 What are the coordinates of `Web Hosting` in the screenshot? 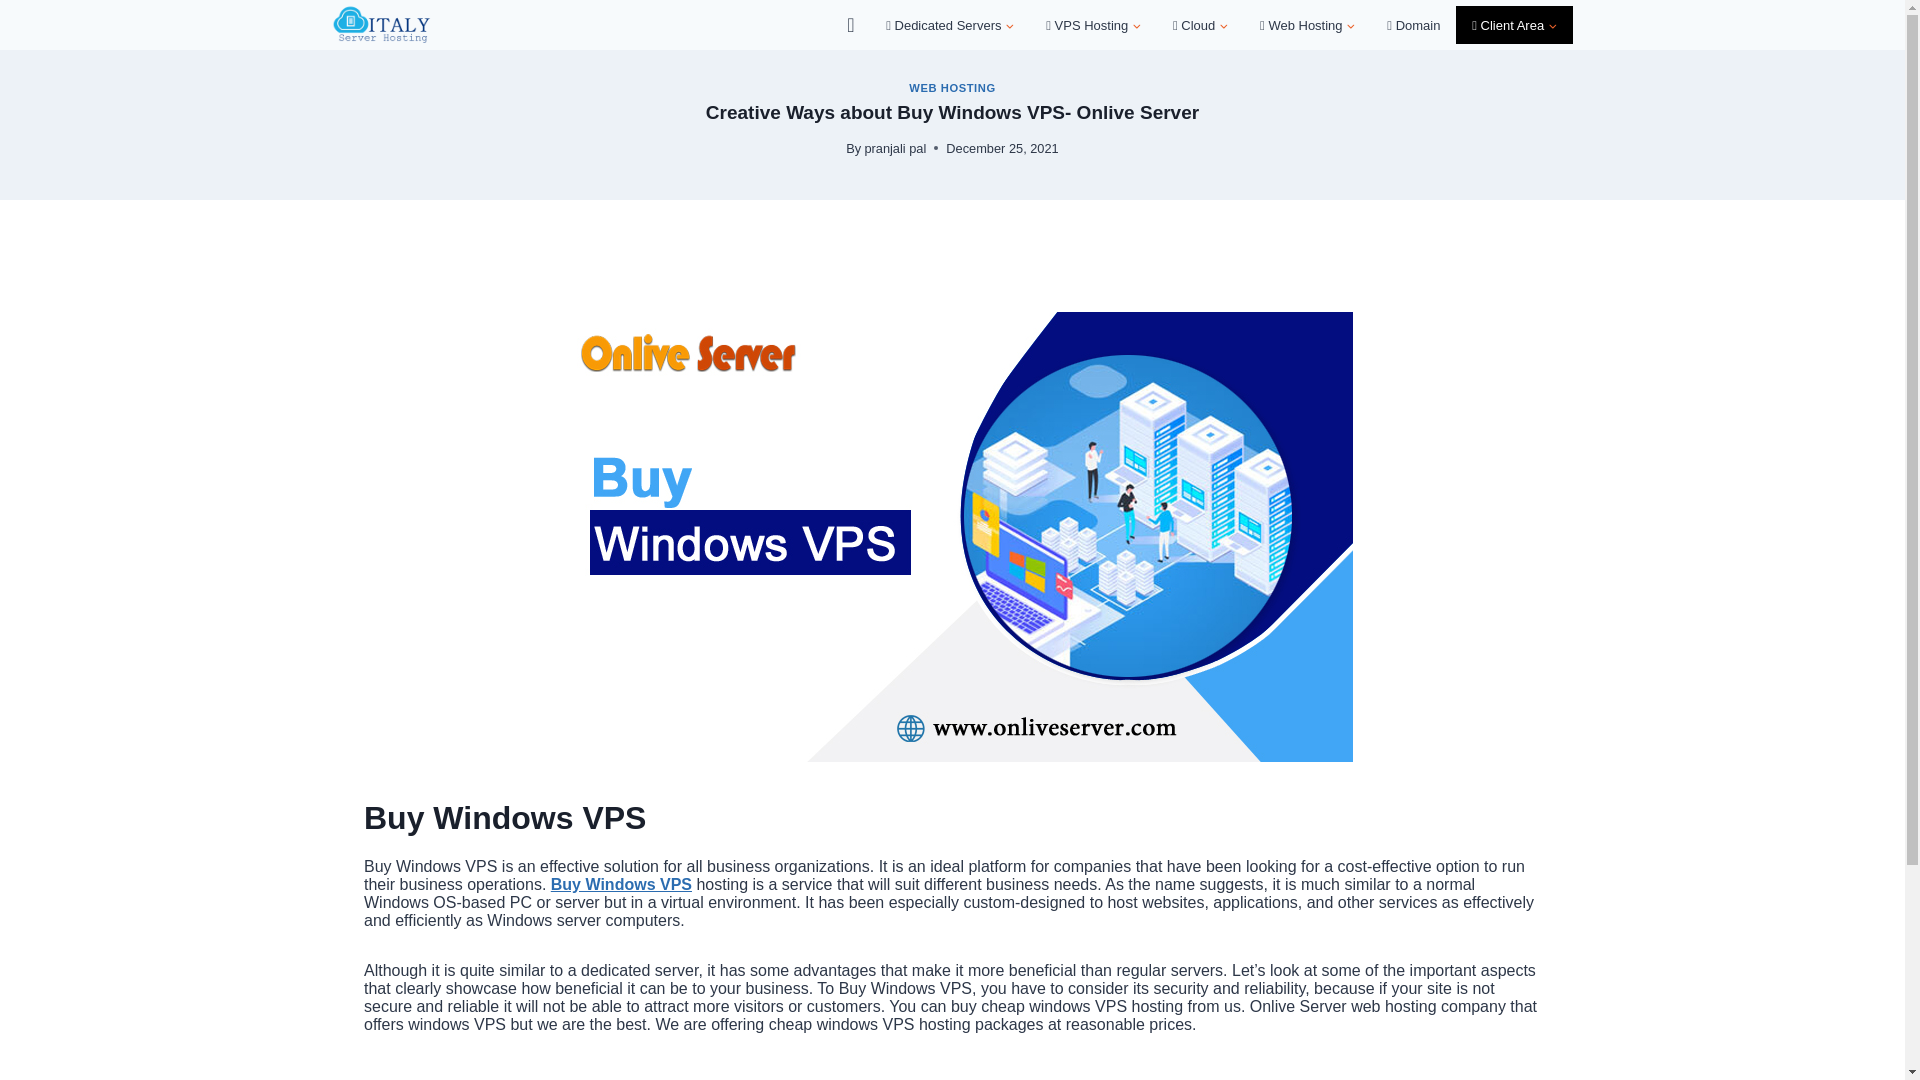 It's located at (1307, 24).